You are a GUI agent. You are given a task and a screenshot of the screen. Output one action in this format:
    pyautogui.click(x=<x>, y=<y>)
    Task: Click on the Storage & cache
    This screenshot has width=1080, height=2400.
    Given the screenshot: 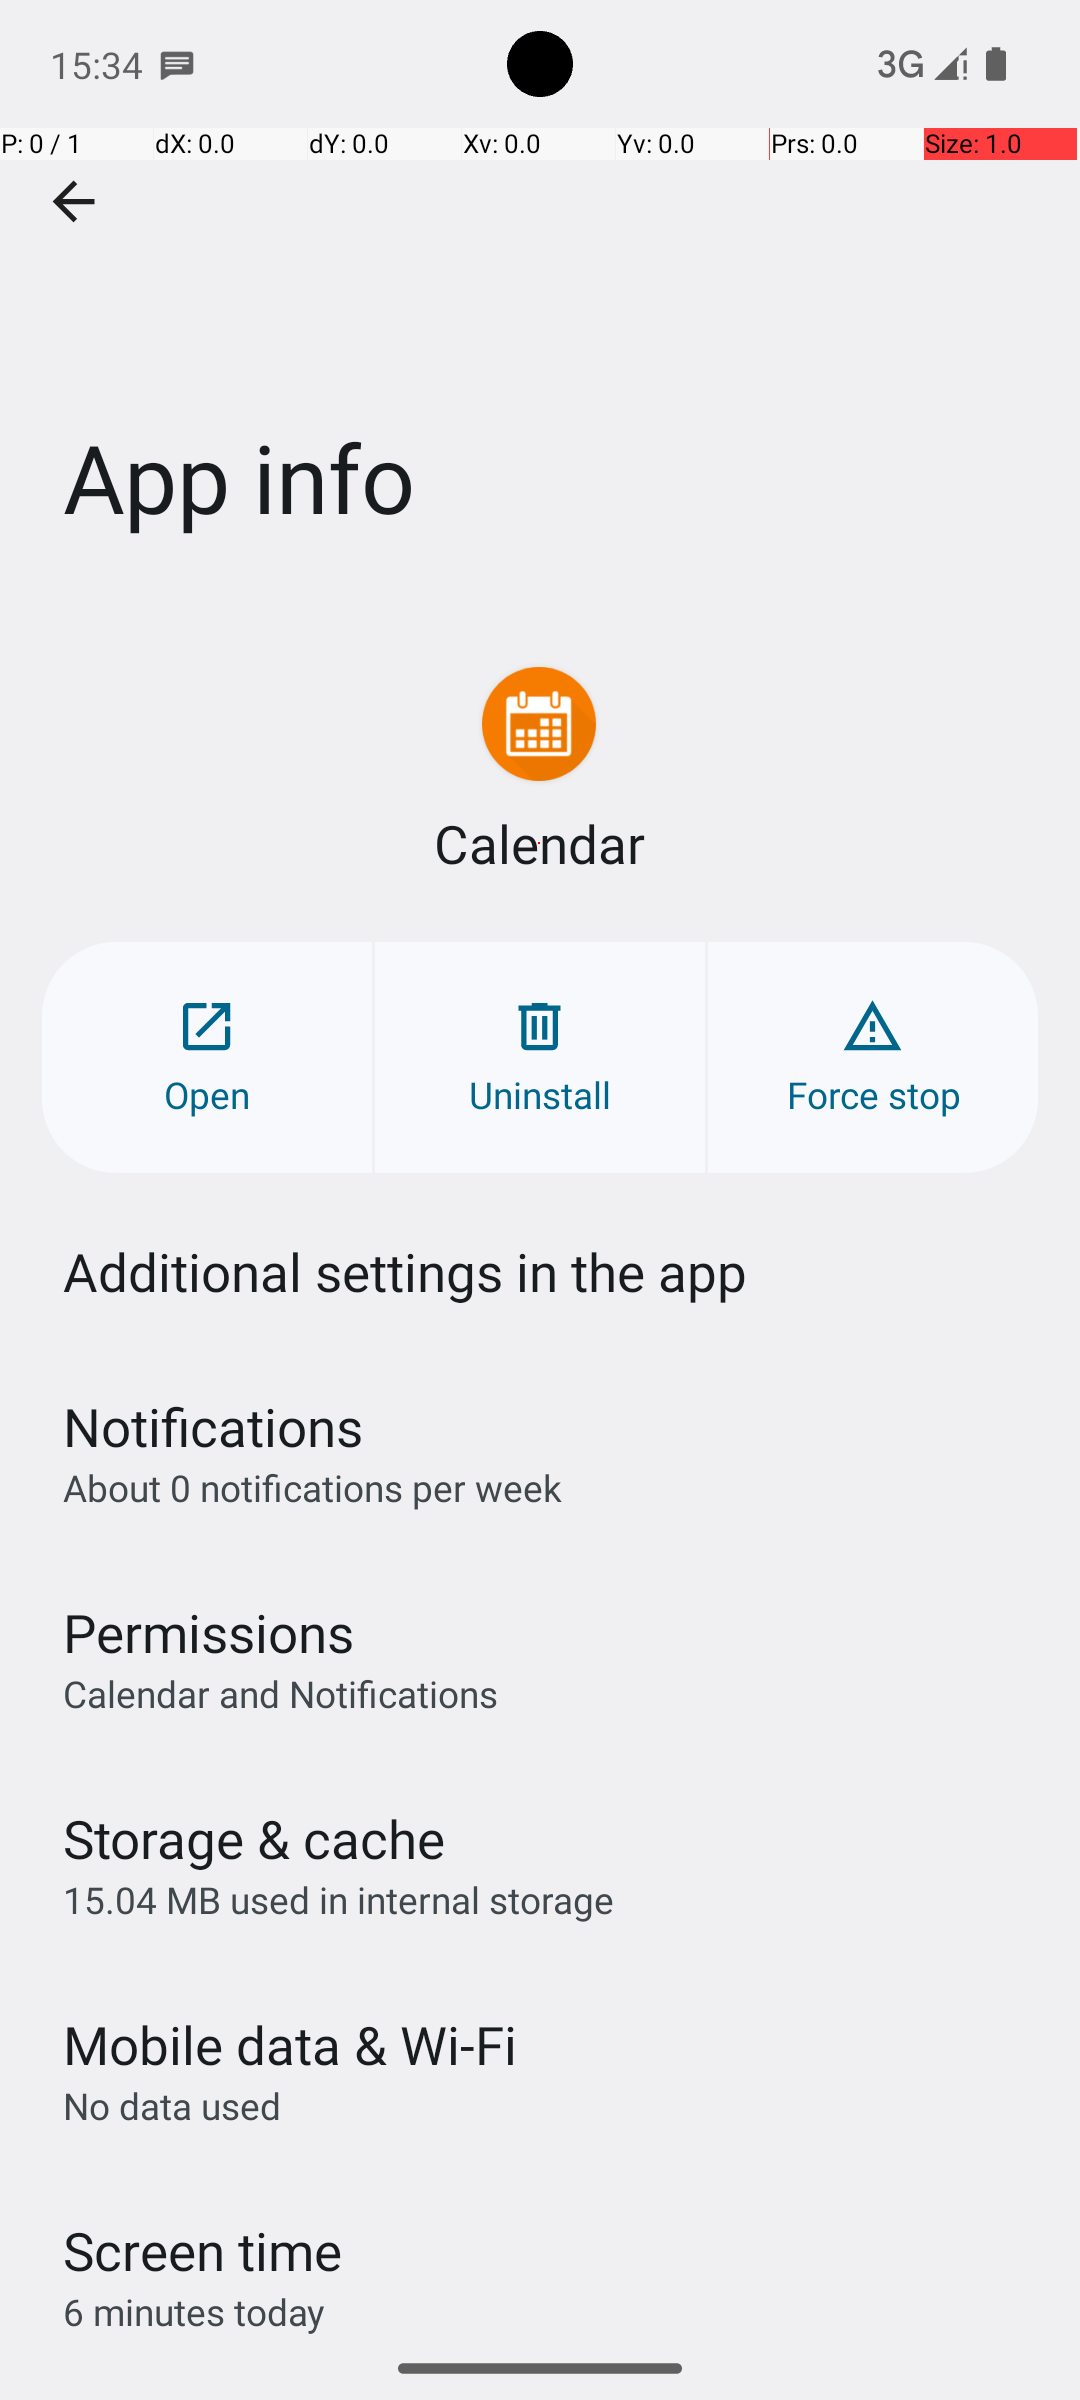 What is the action you would take?
    pyautogui.click(x=254, y=1838)
    